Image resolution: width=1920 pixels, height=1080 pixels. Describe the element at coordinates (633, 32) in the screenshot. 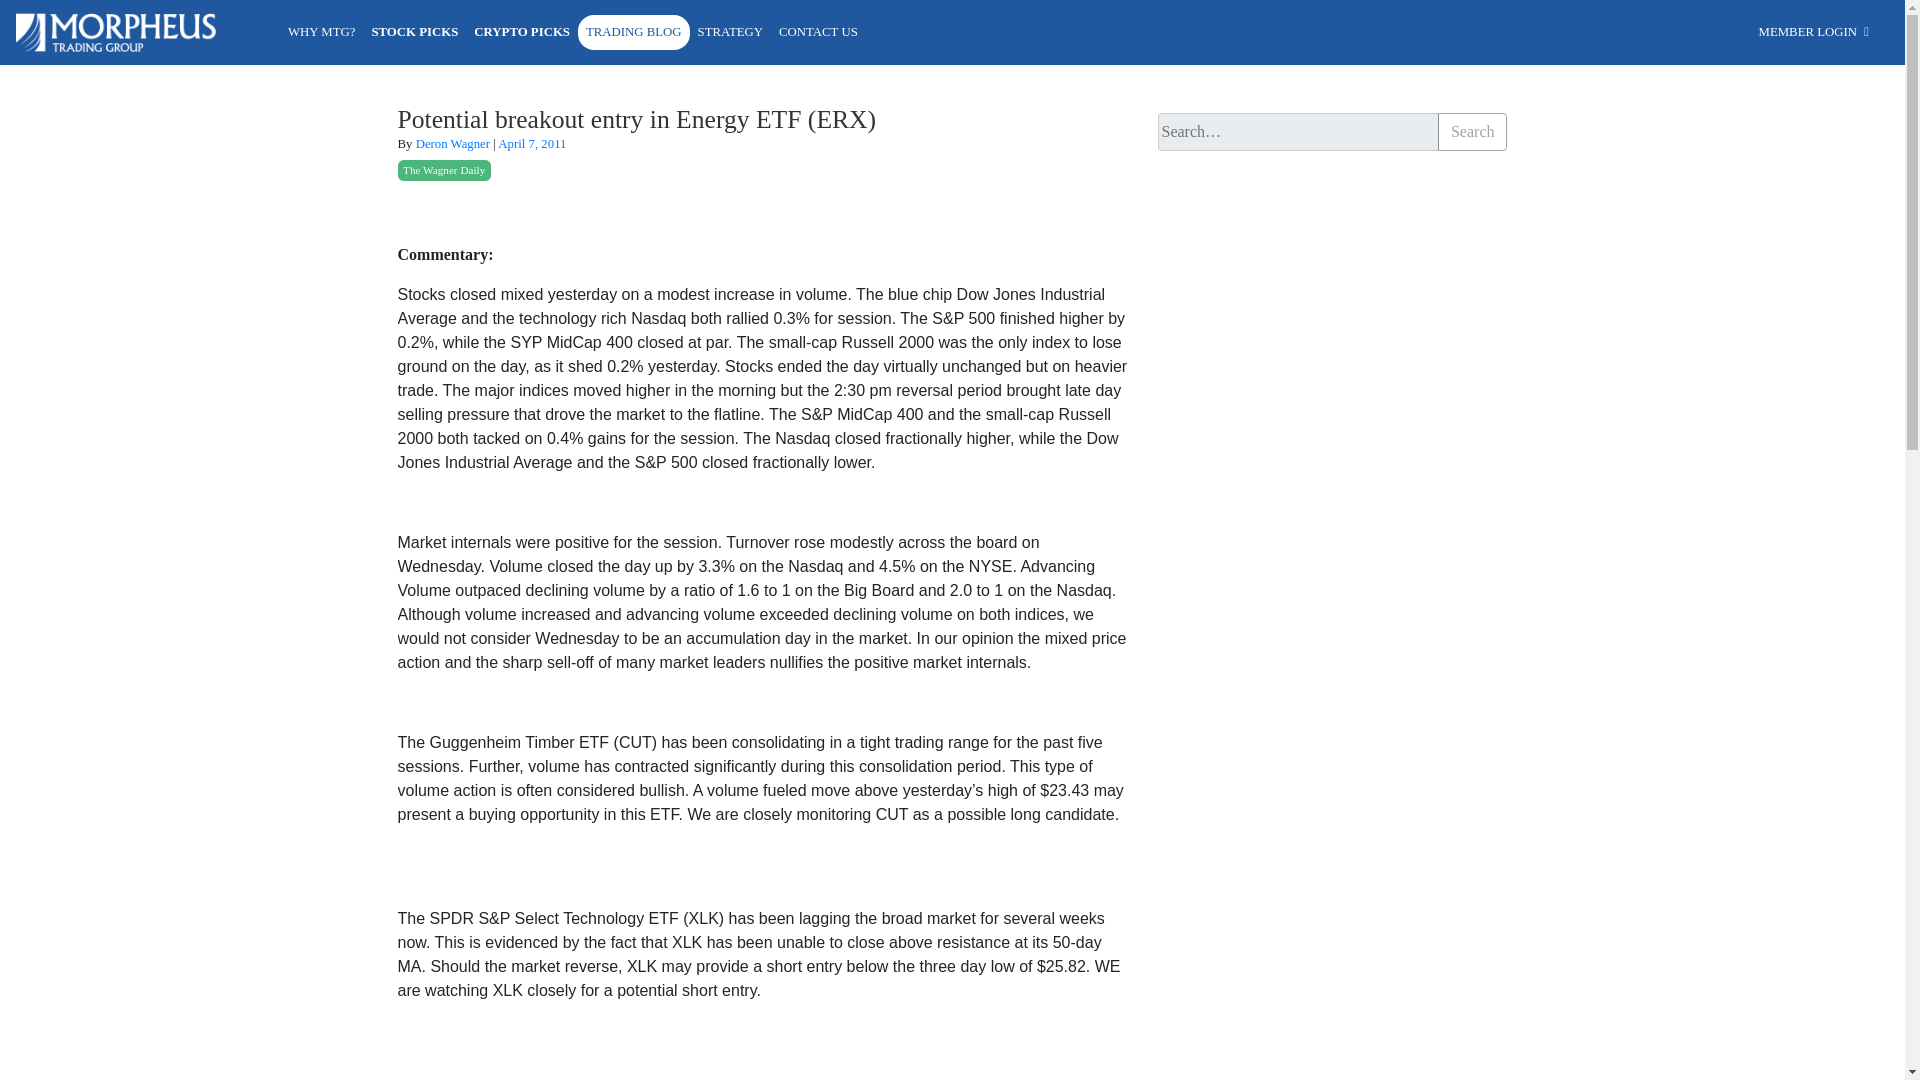

I see `TRADING BLOG` at that location.